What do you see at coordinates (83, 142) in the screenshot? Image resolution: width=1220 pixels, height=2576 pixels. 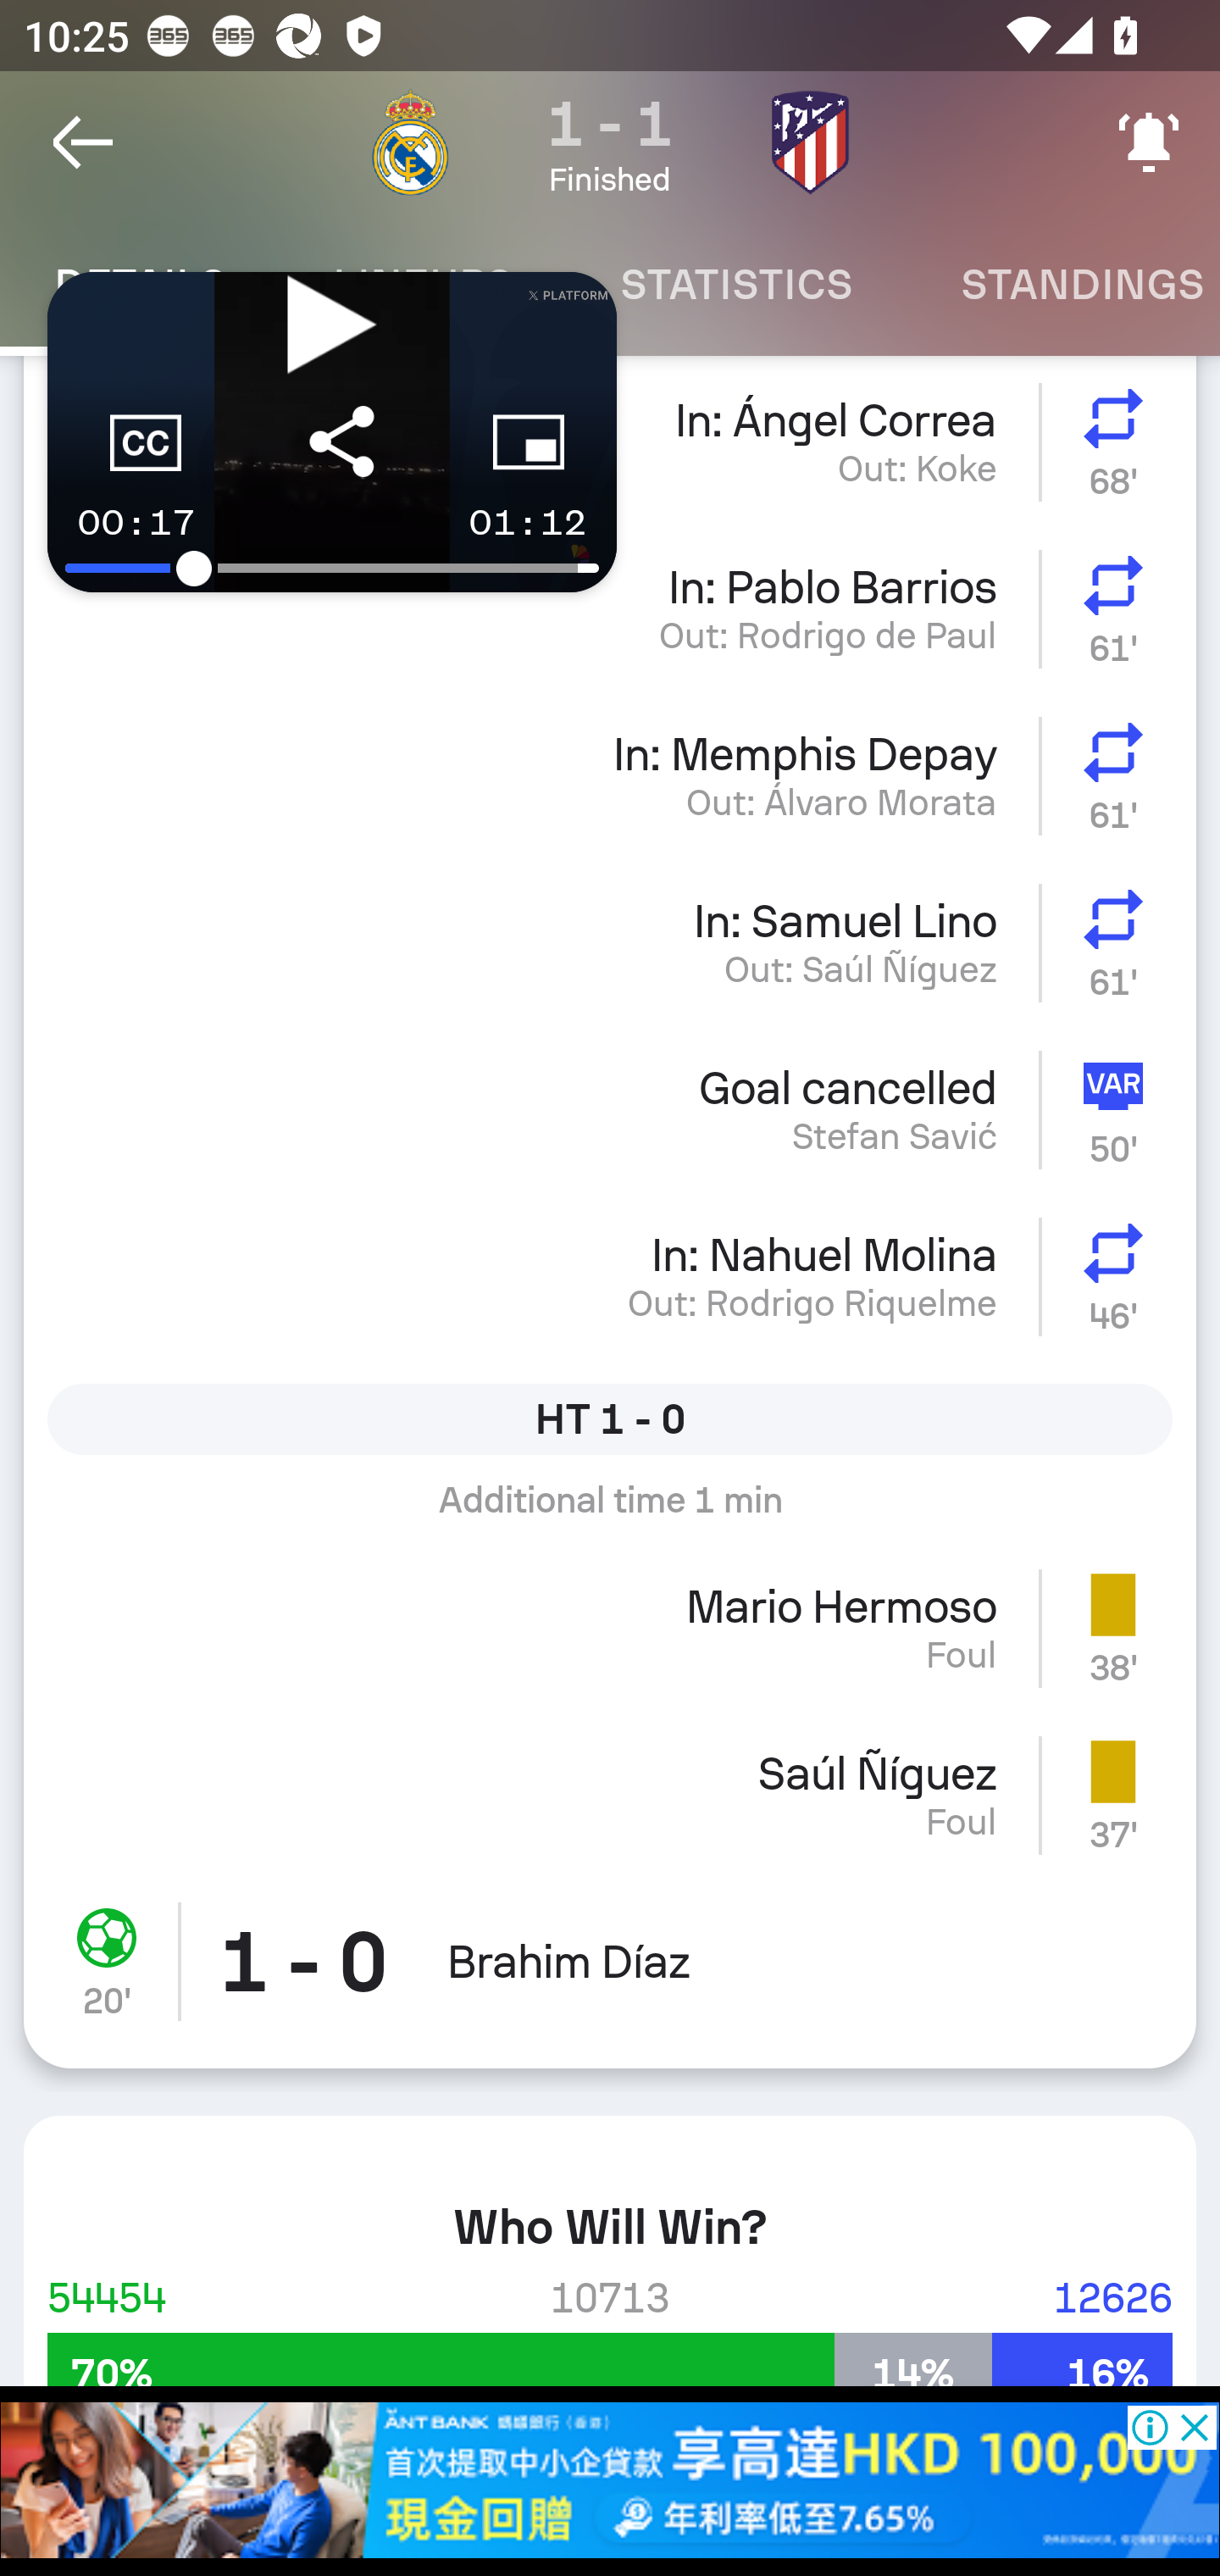 I see `Navigate up` at bounding box center [83, 142].